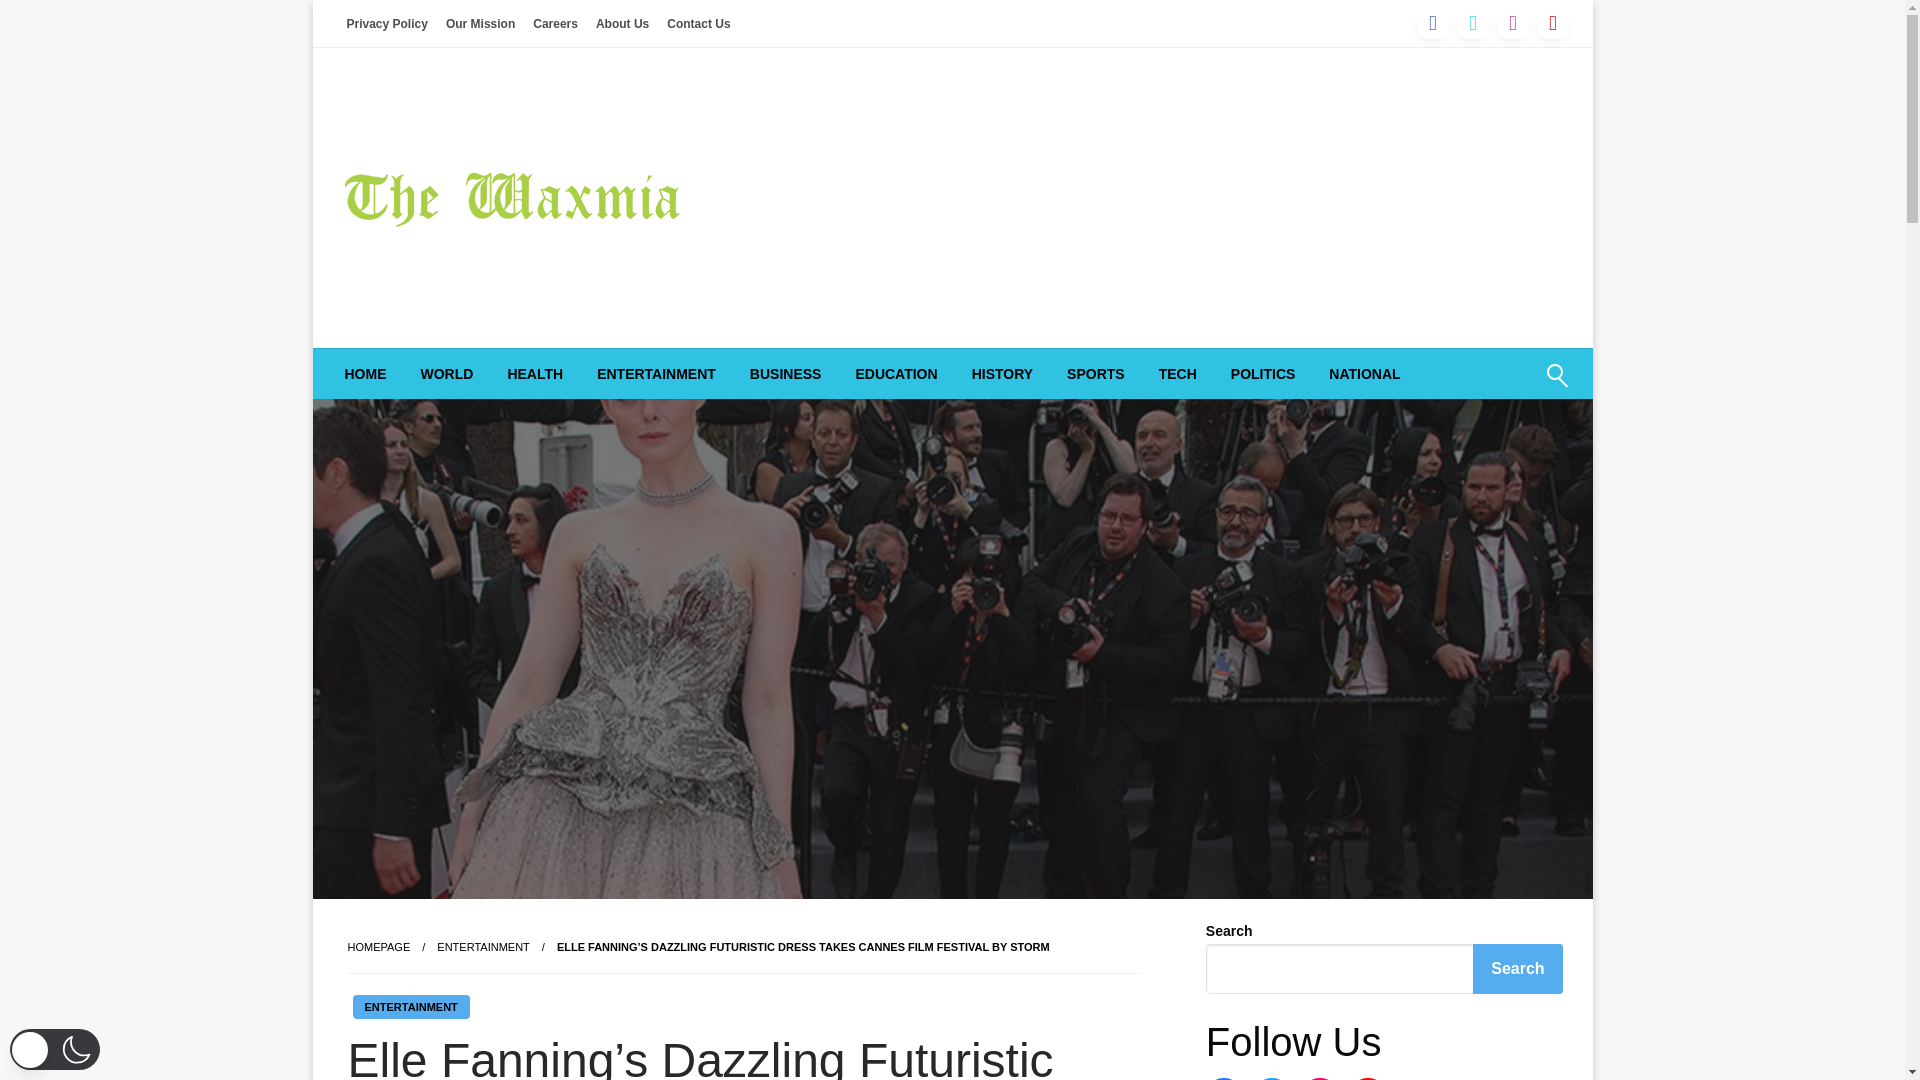 The width and height of the screenshot is (1920, 1080). Describe the element at coordinates (622, 22) in the screenshot. I see `About Us` at that location.